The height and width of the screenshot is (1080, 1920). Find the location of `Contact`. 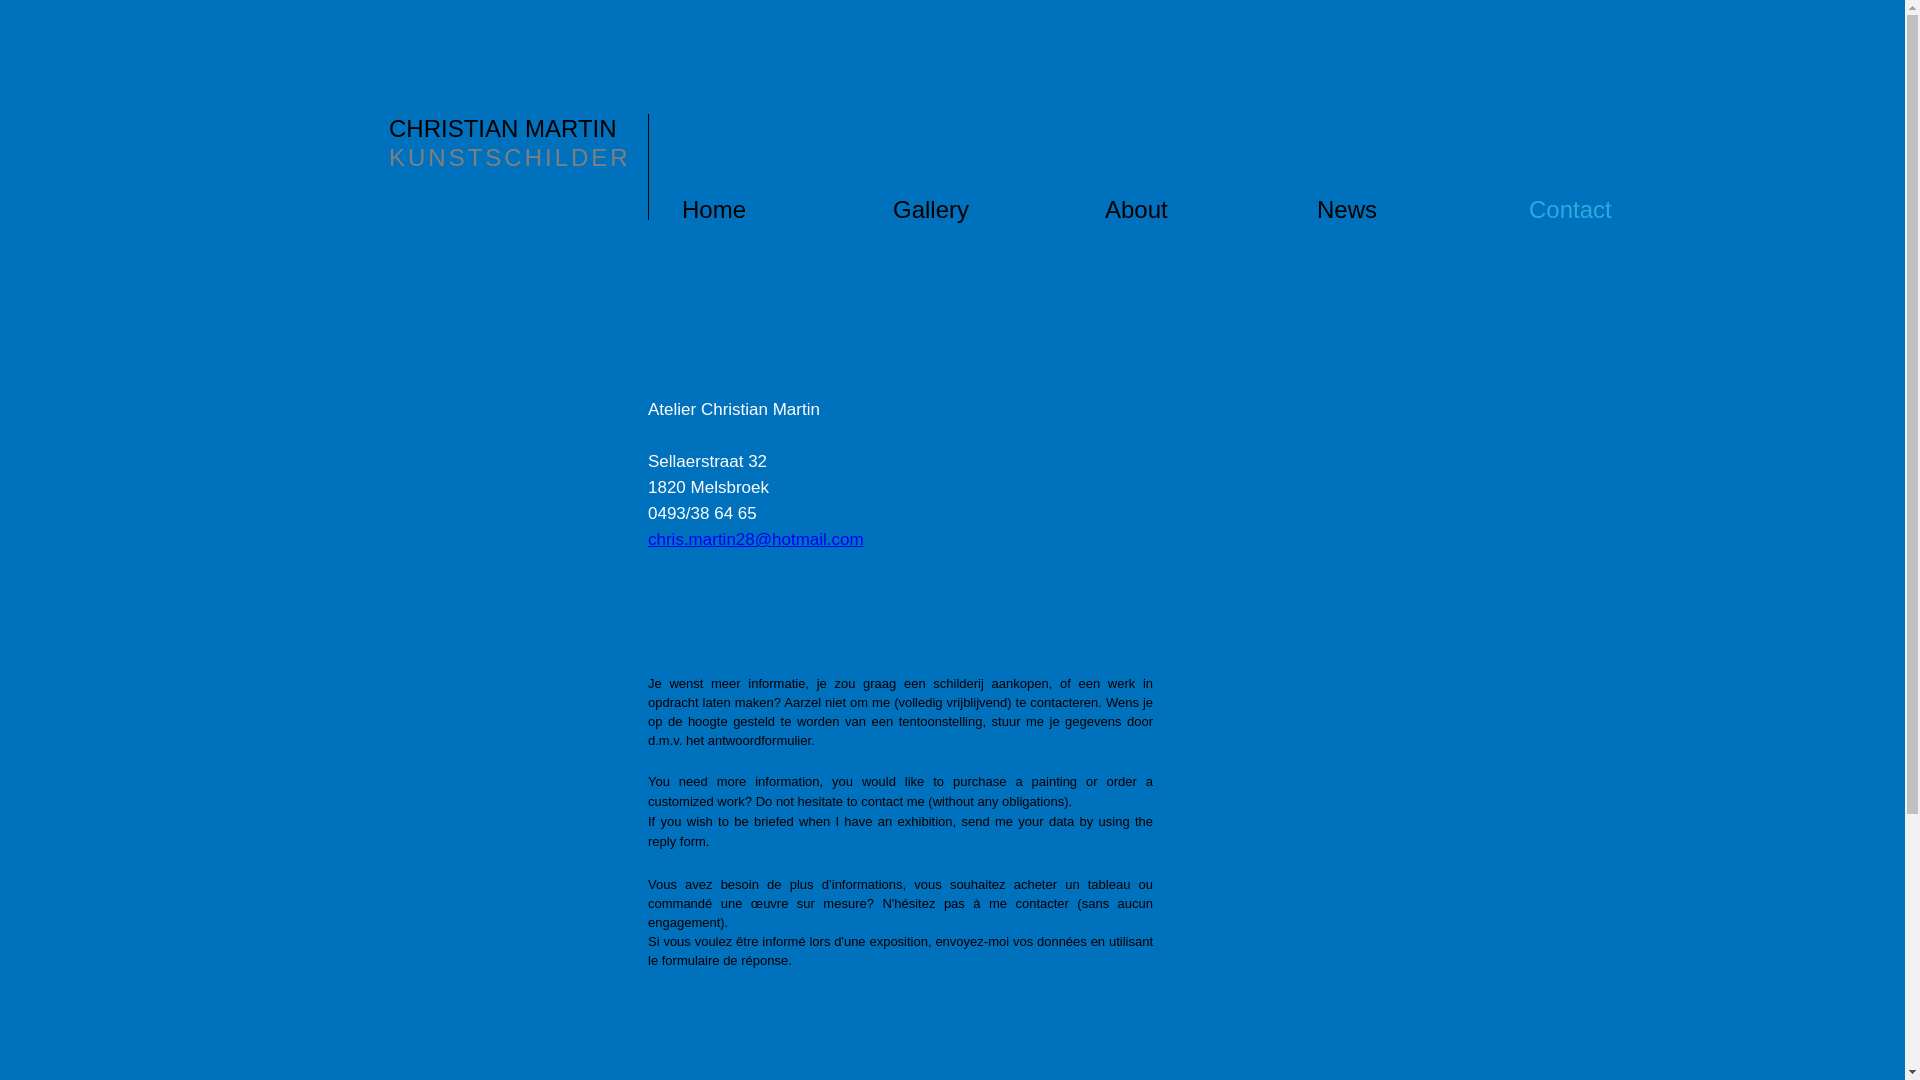

Contact is located at coordinates (1634, 210).